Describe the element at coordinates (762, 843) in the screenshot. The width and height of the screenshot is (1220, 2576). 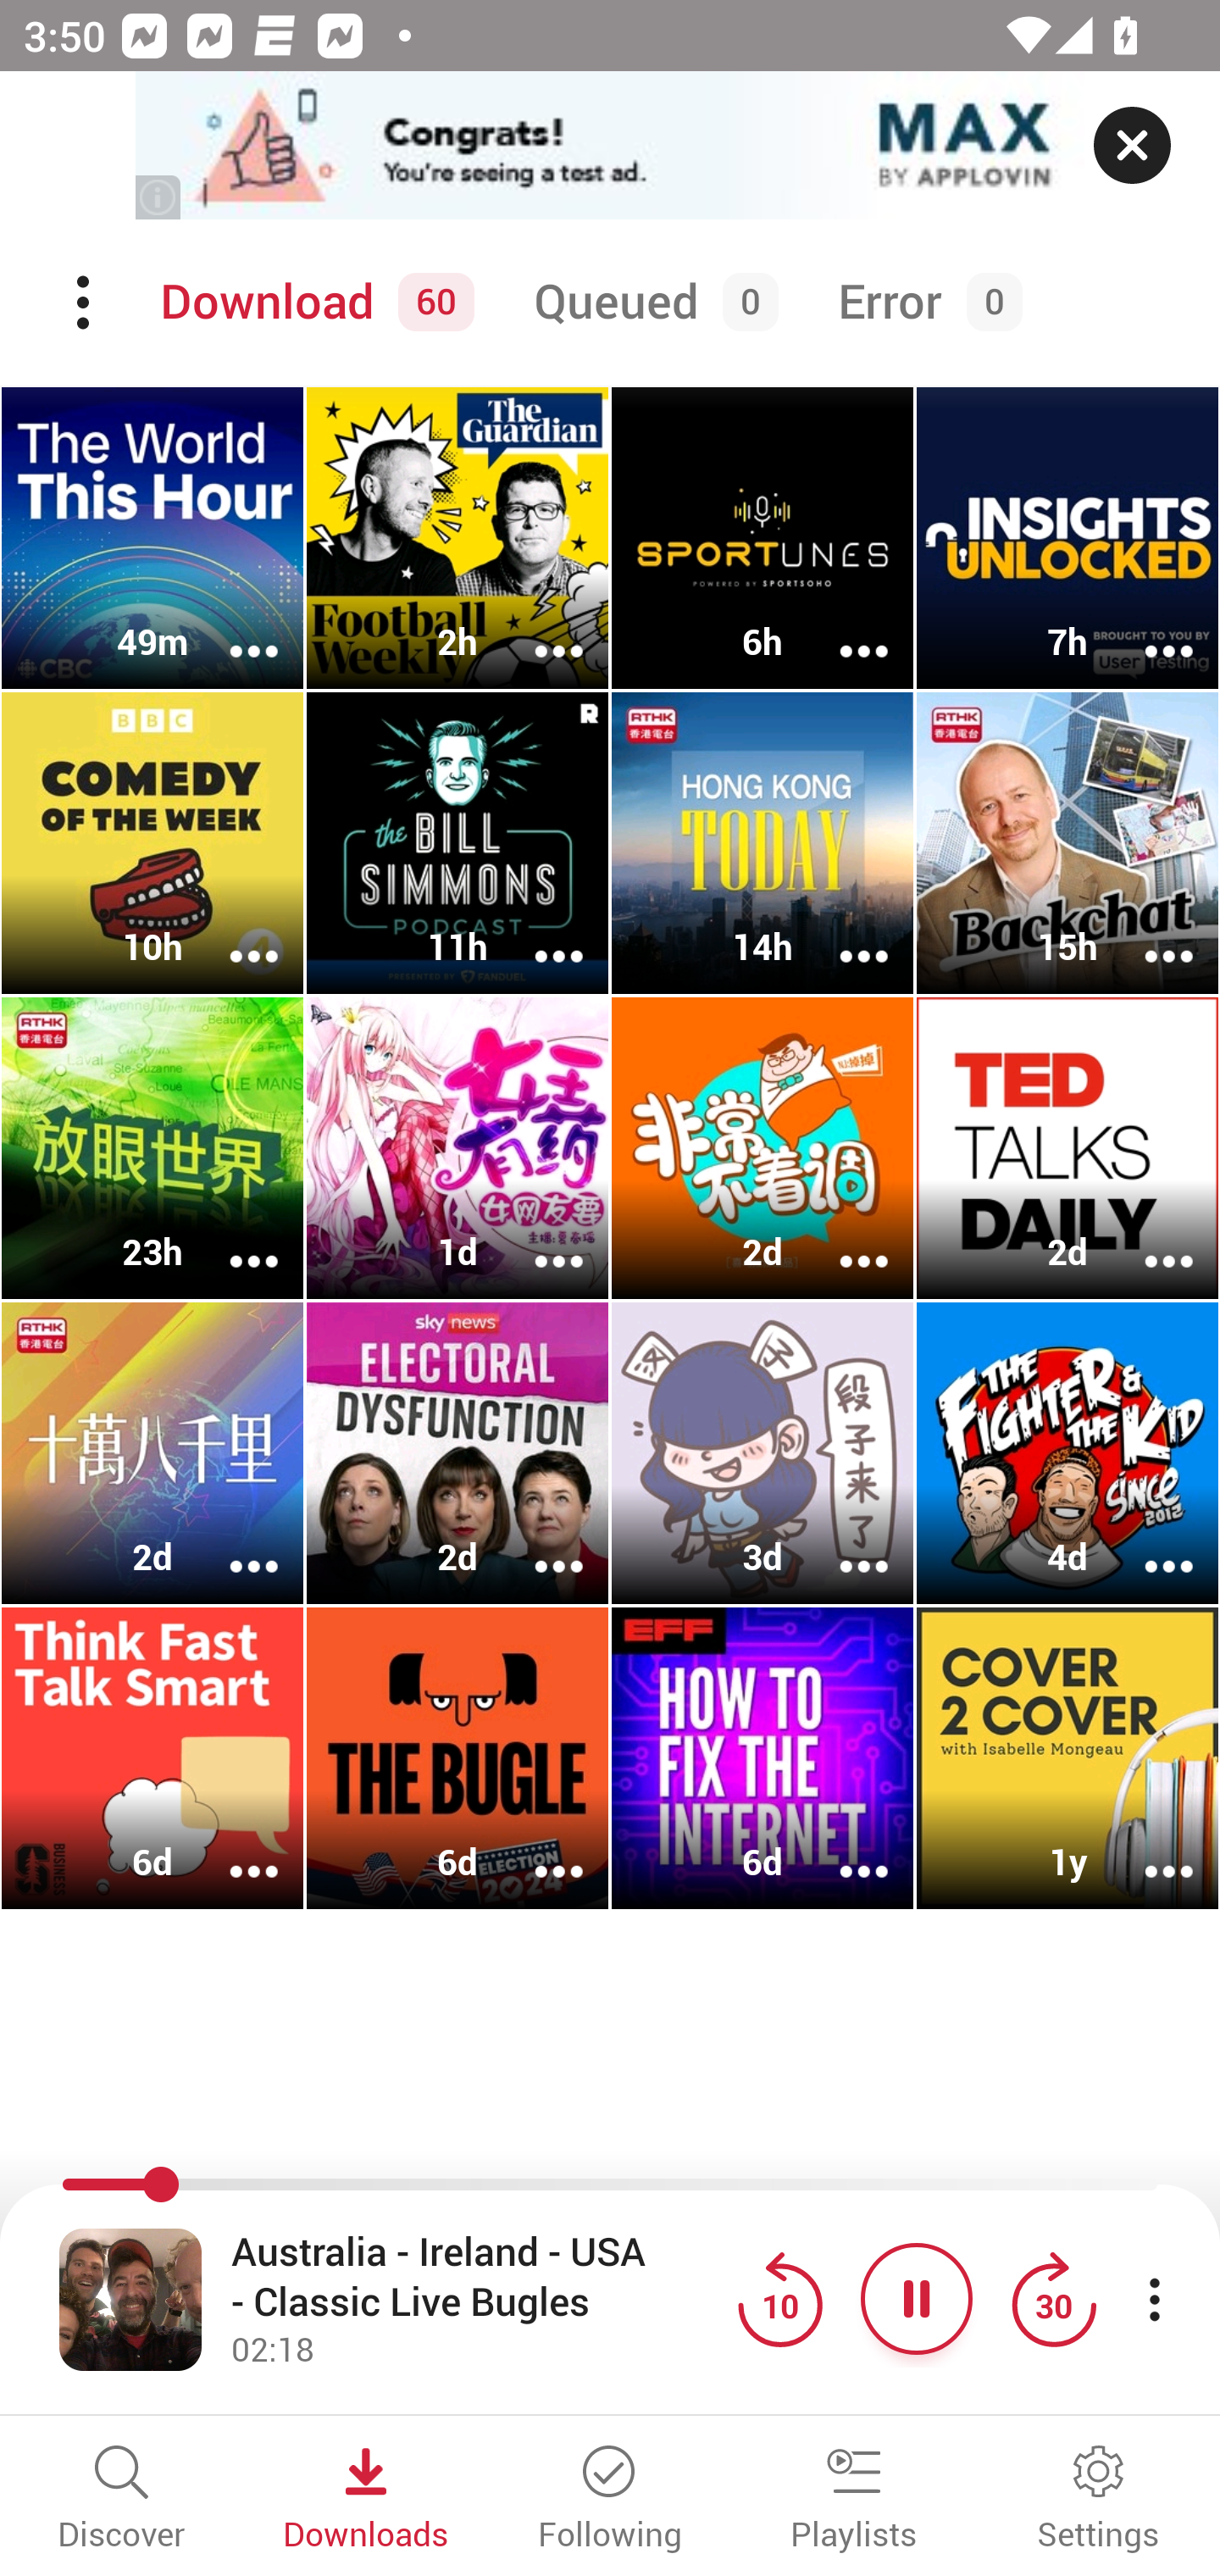
I see `Hong Kong Today 14h More options More options` at that location.